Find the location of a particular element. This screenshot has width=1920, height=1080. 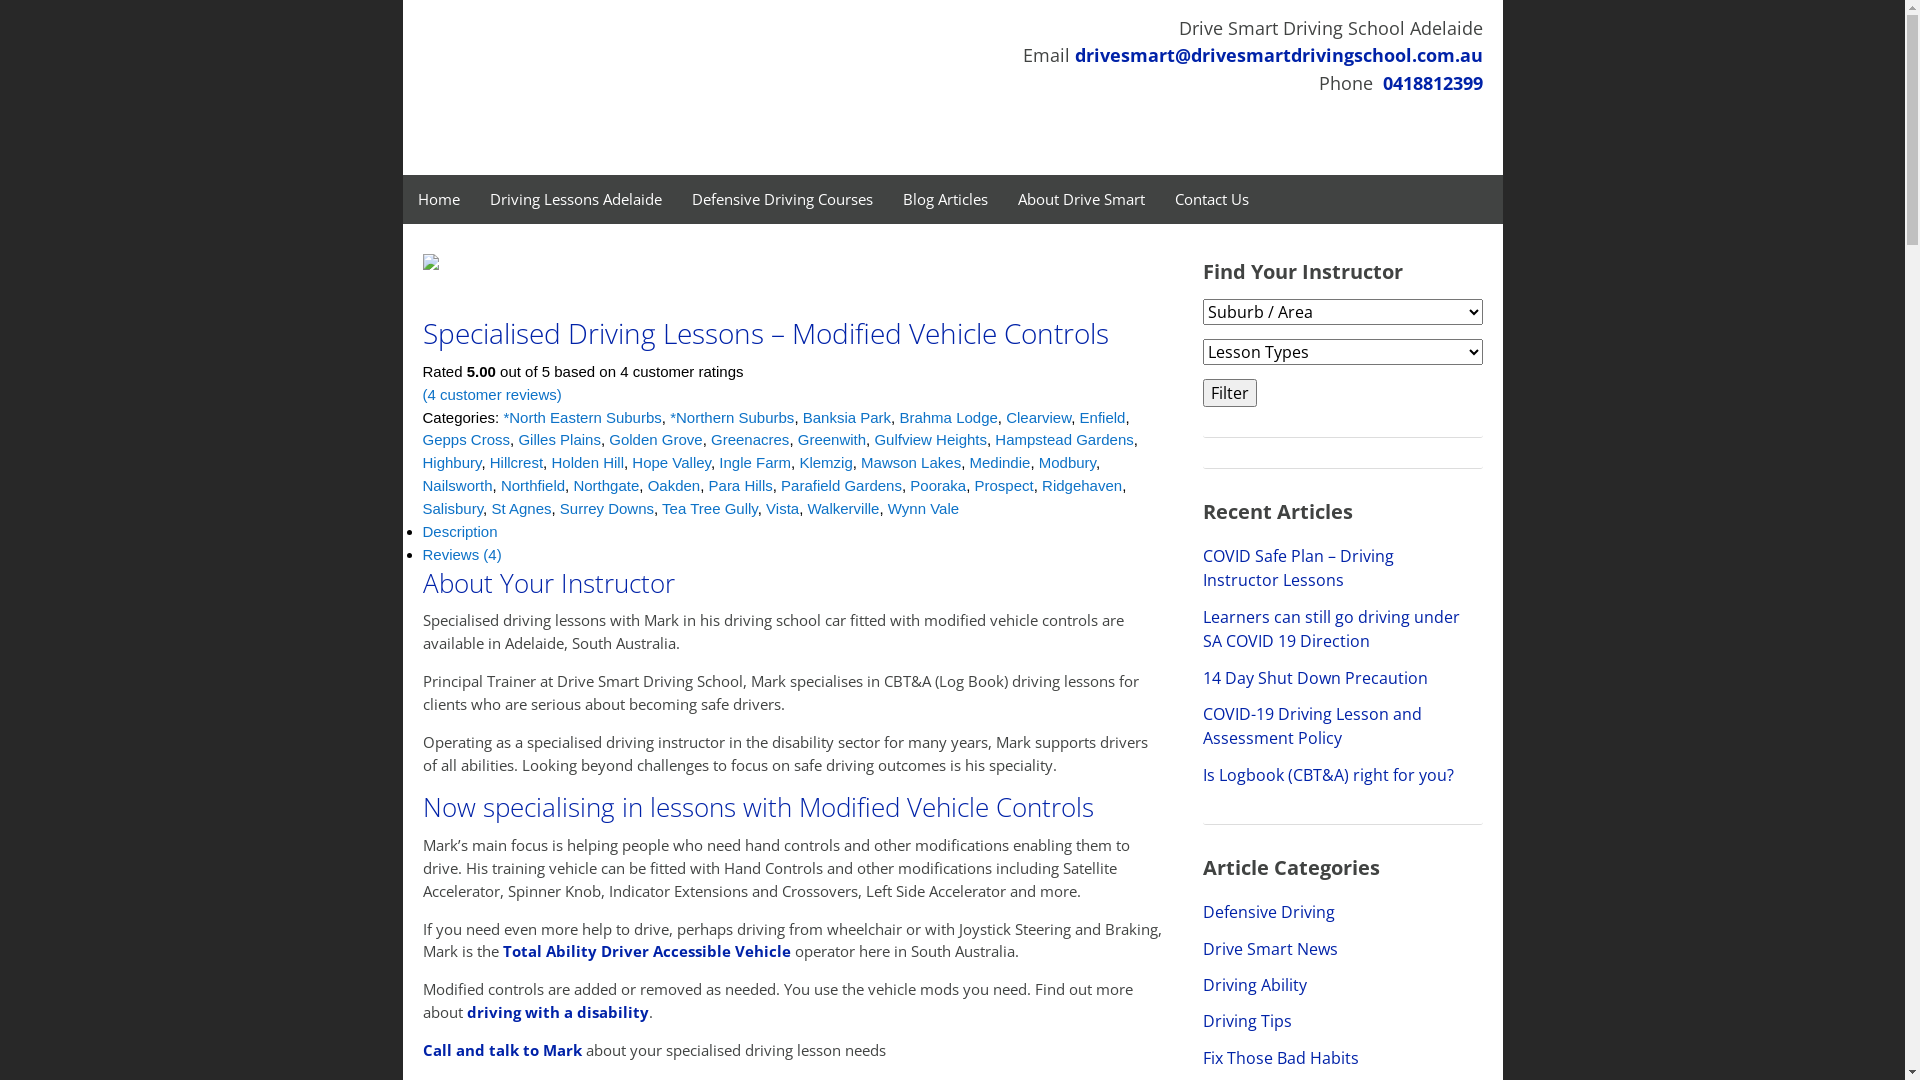

Oakden is located at coordinates (674, 486).